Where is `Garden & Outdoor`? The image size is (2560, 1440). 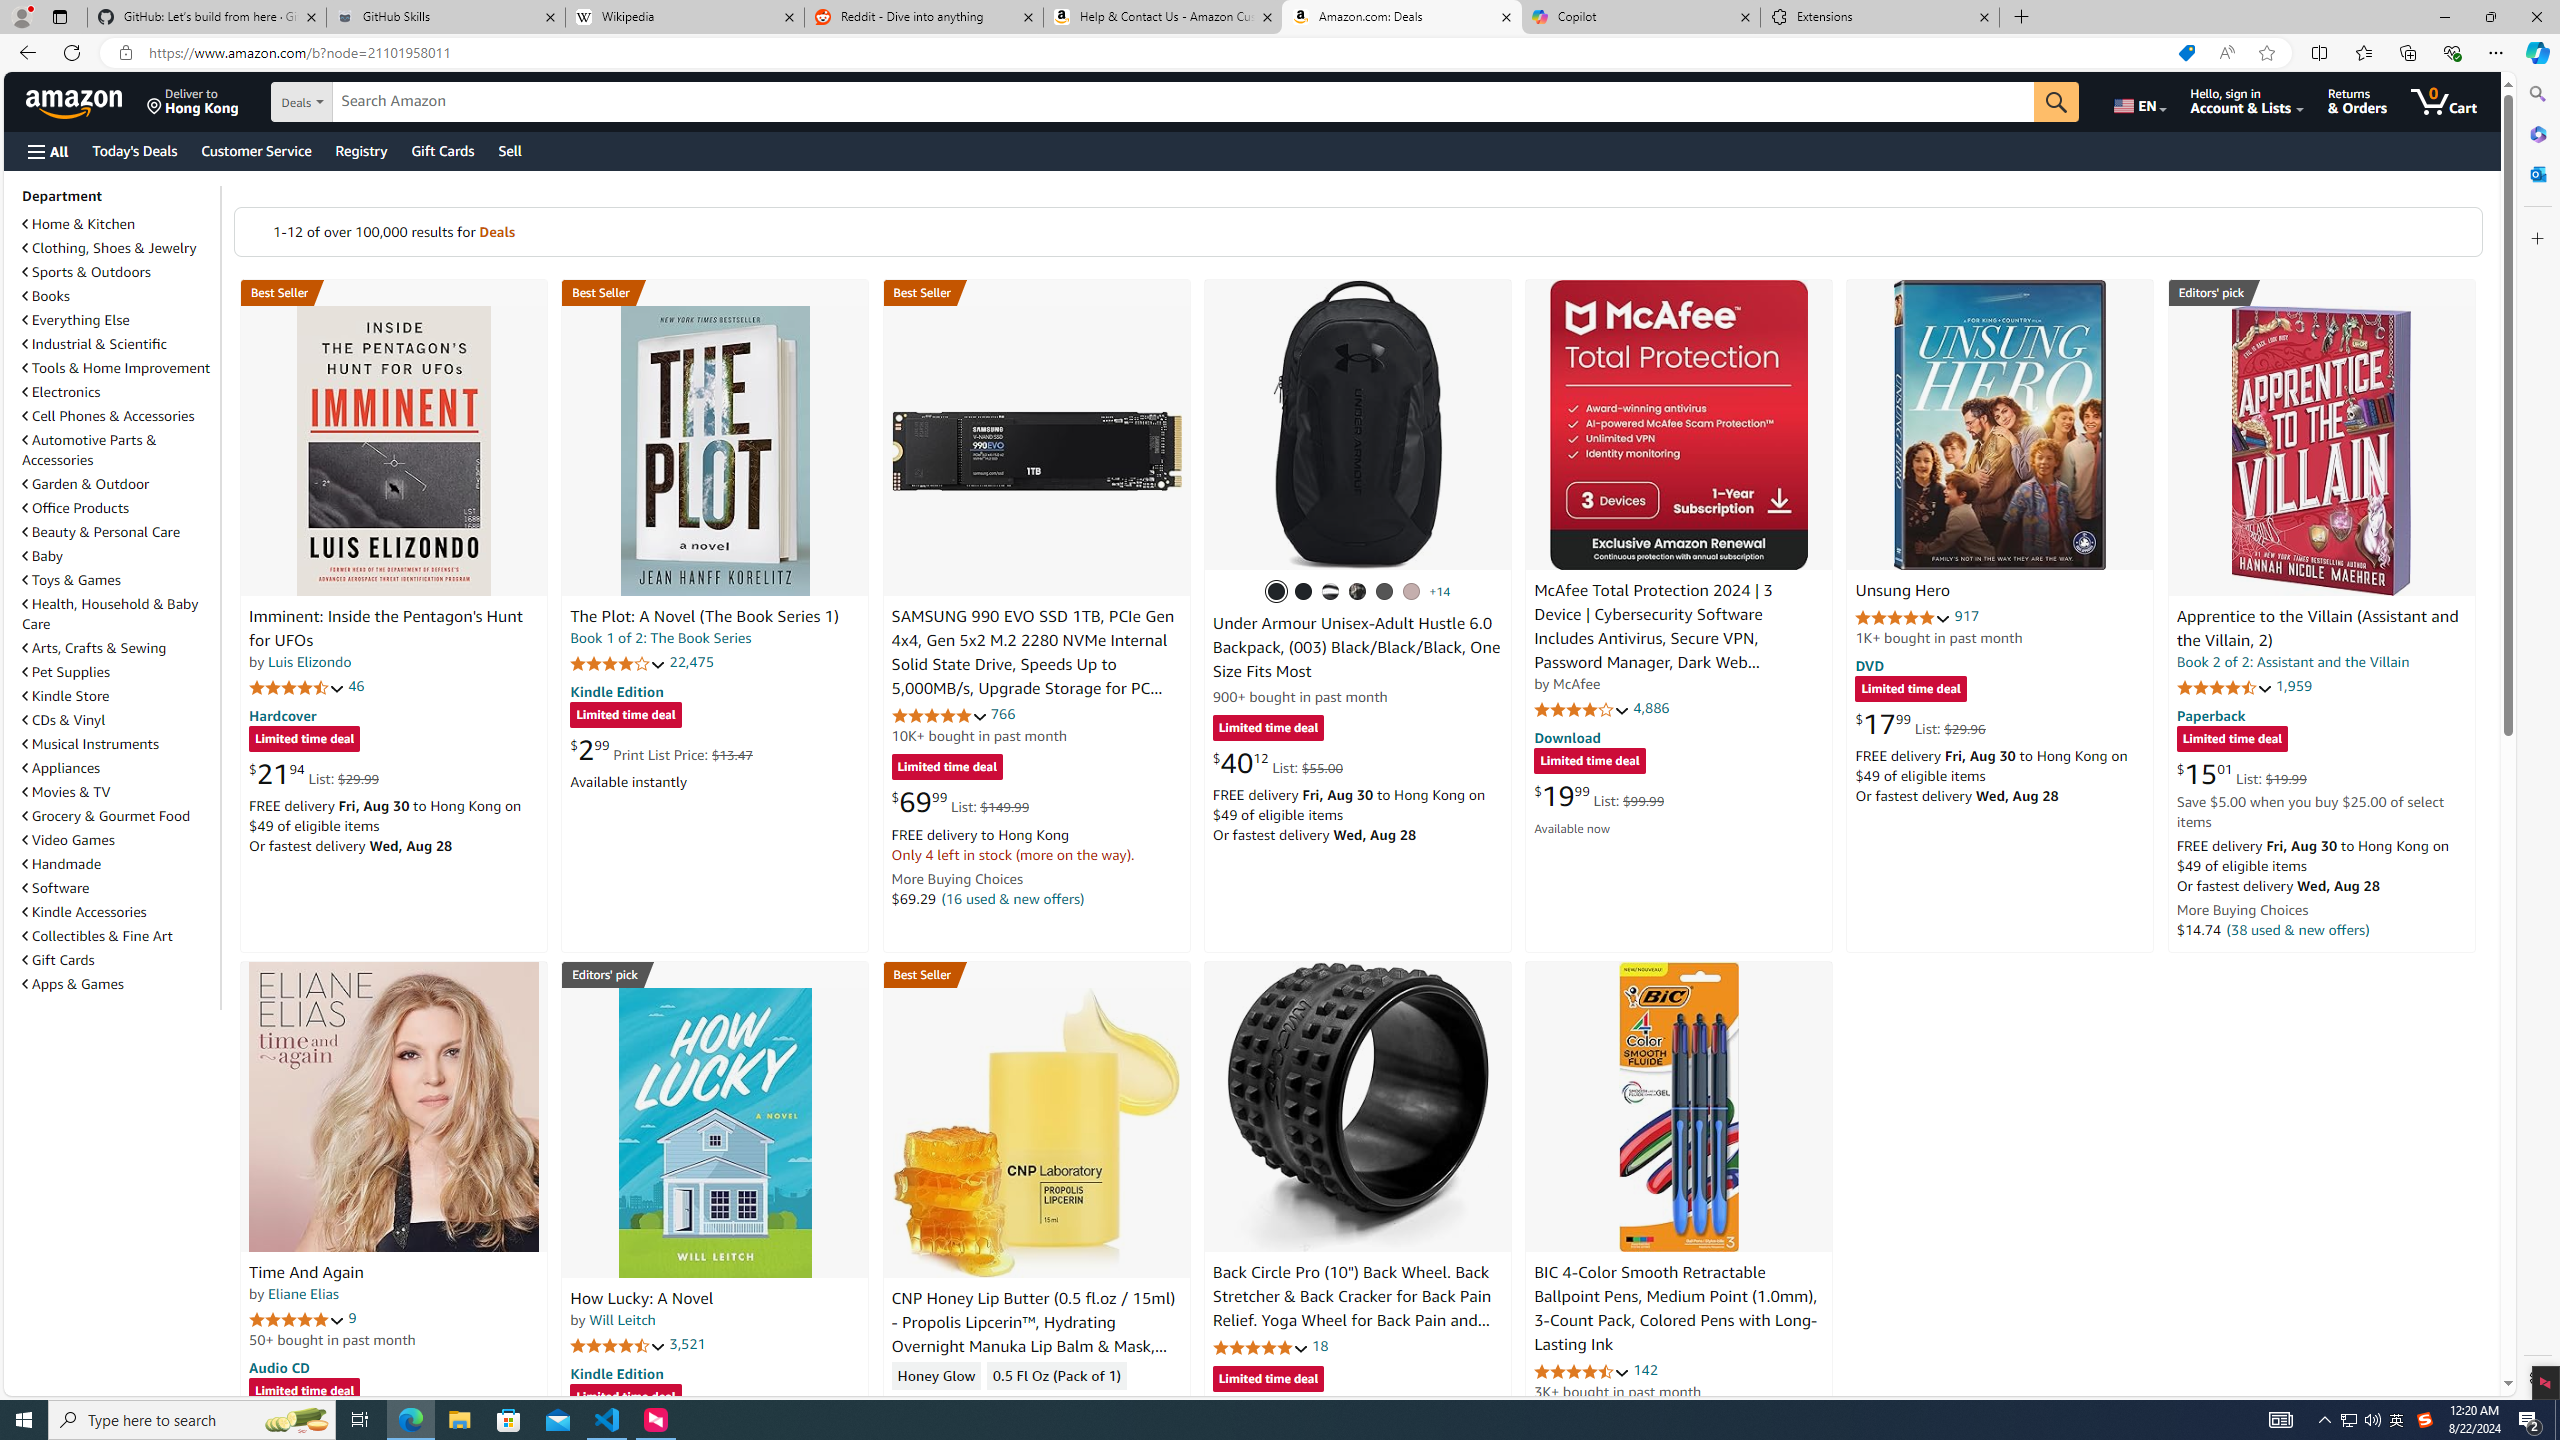 Garden & Outdoor is located at coordinates (119, 483).